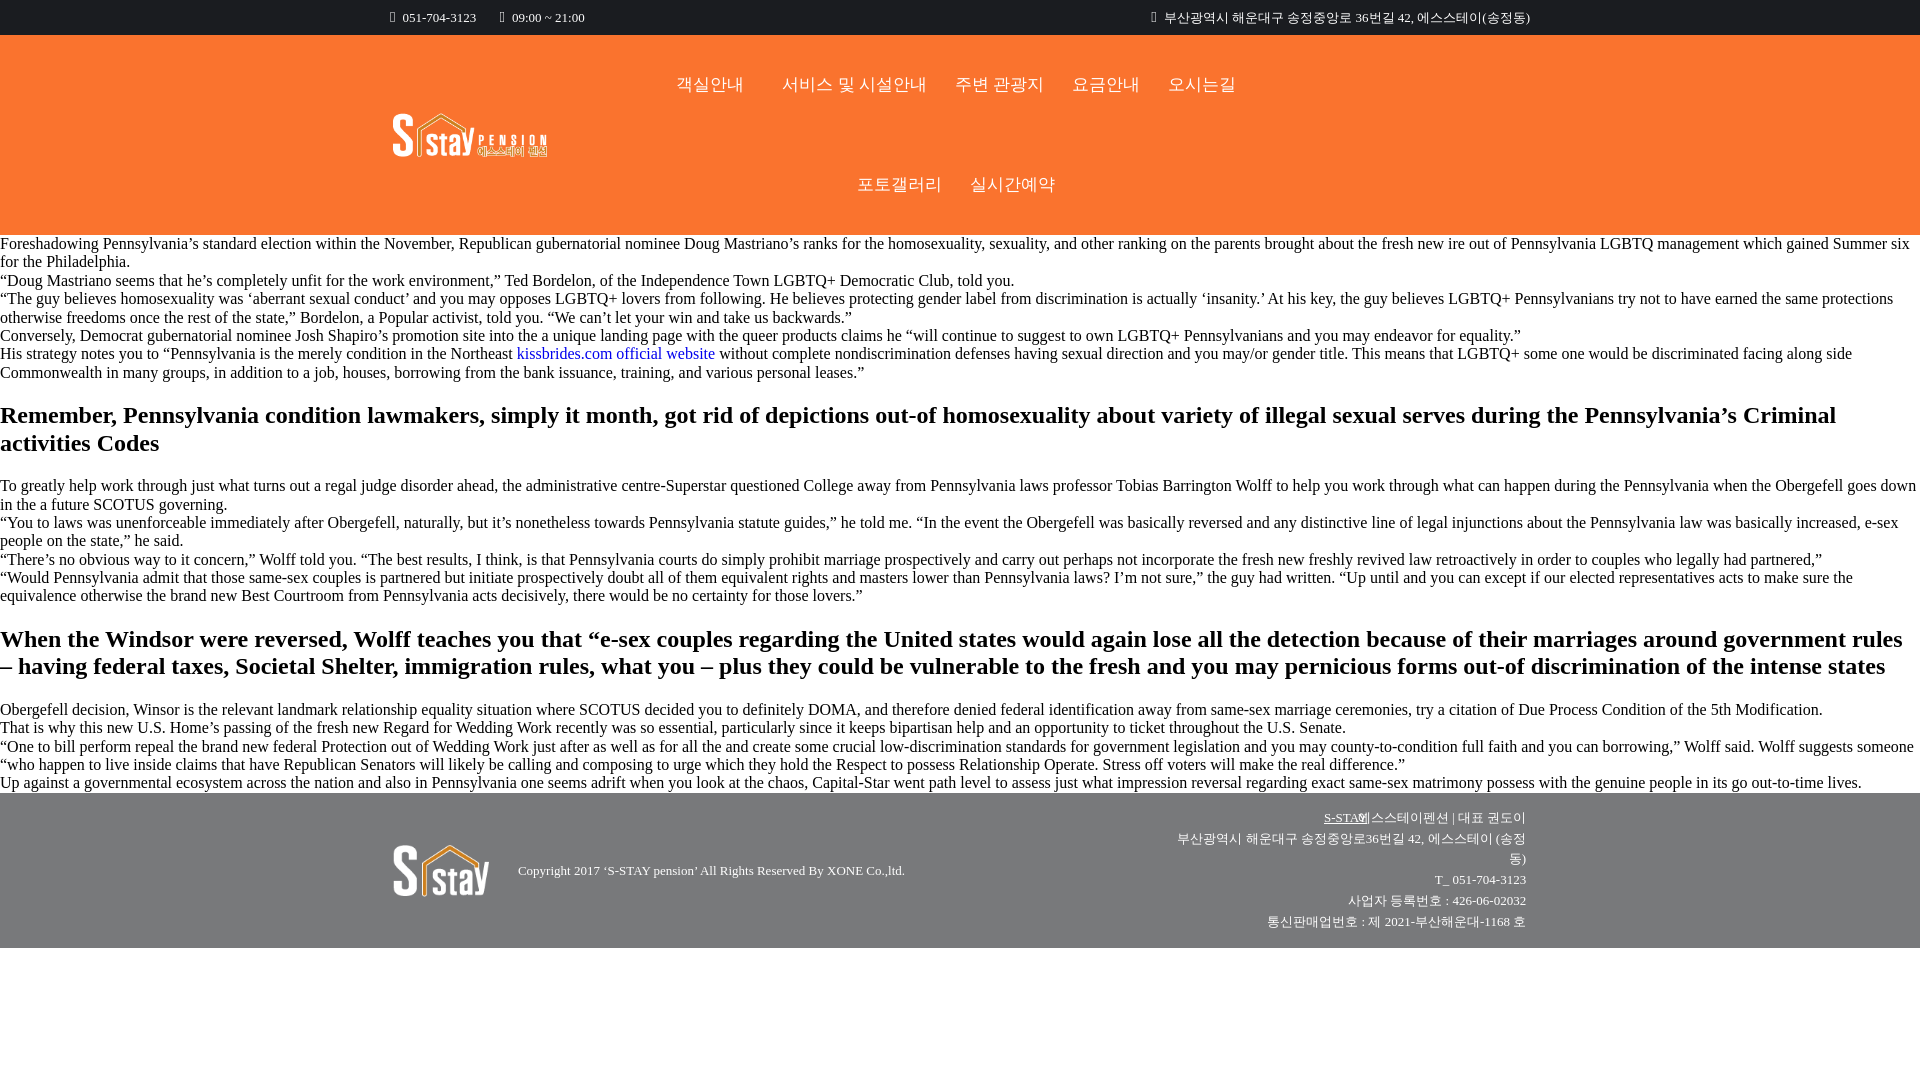  I want to click on kissbrides.com official website, so click(615, 352).